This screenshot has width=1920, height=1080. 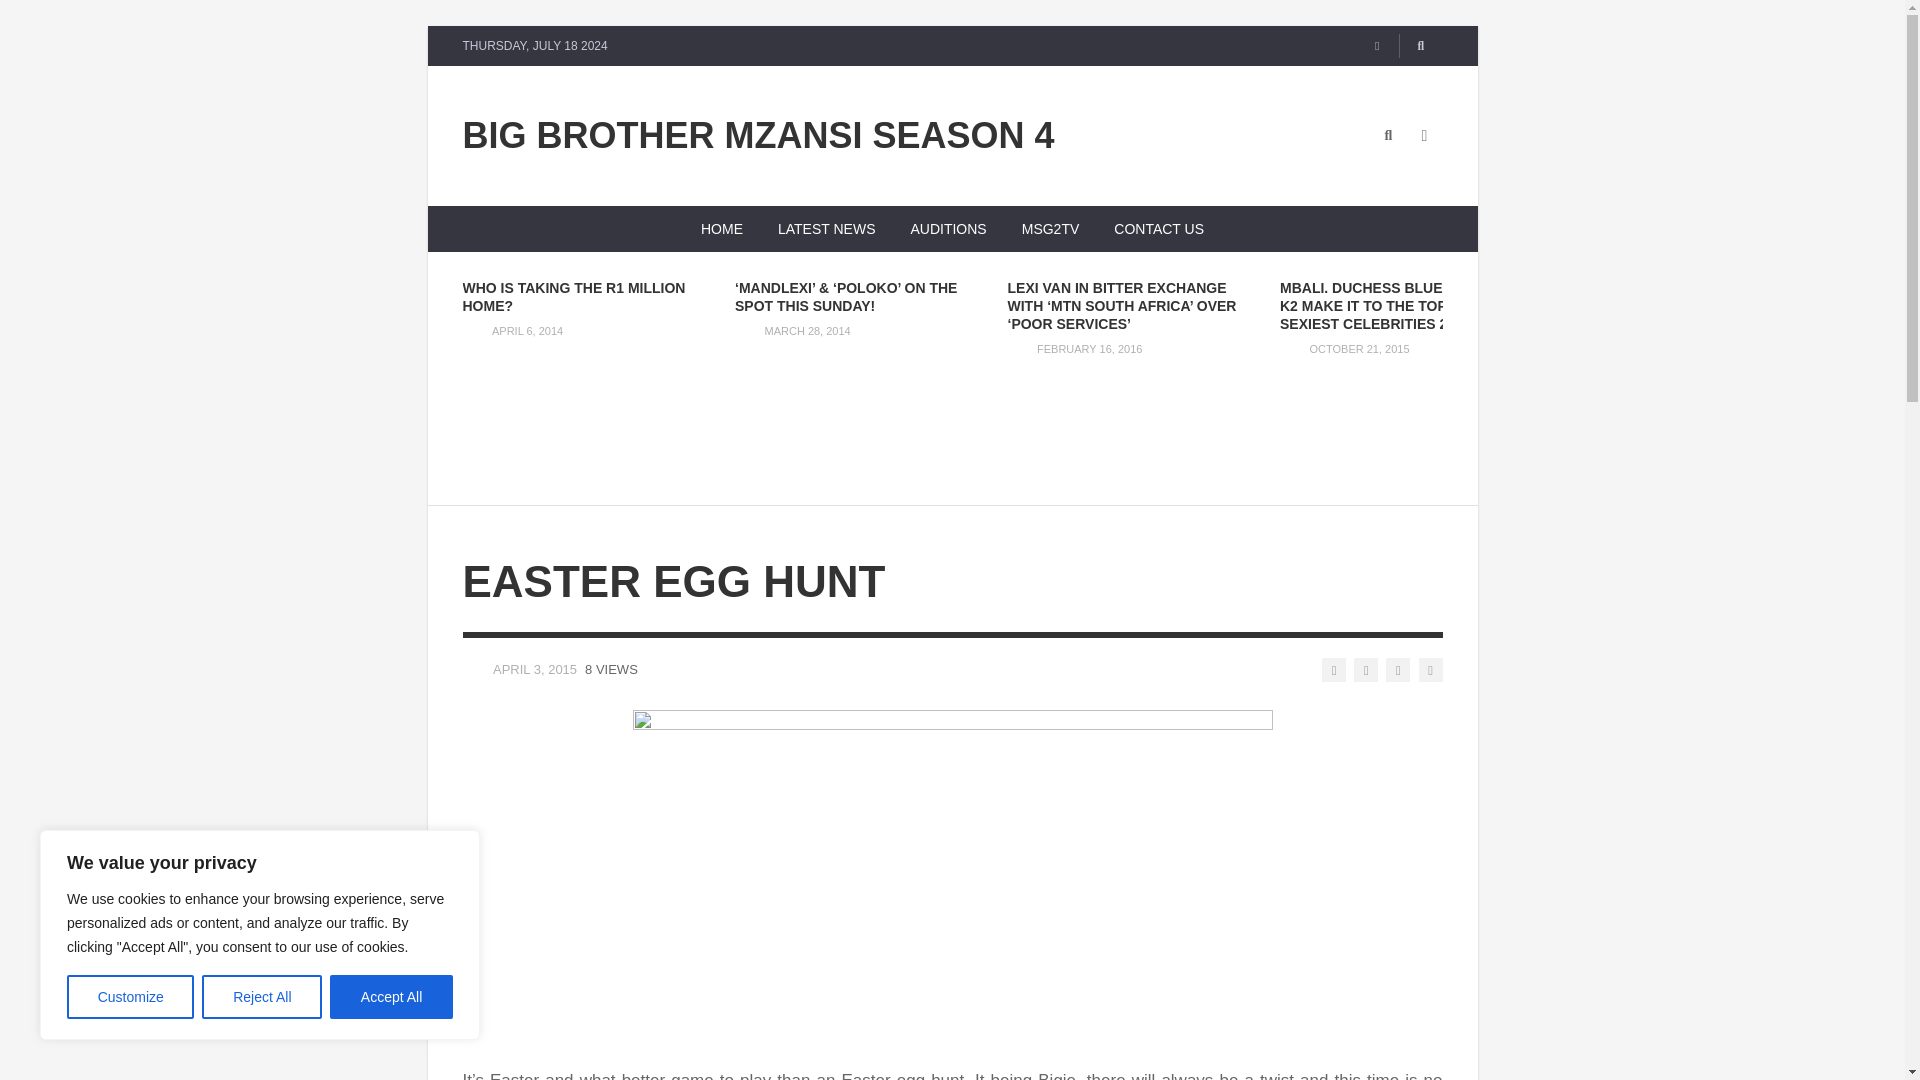 I want to click on Reject All, so click(x=262, y=997).